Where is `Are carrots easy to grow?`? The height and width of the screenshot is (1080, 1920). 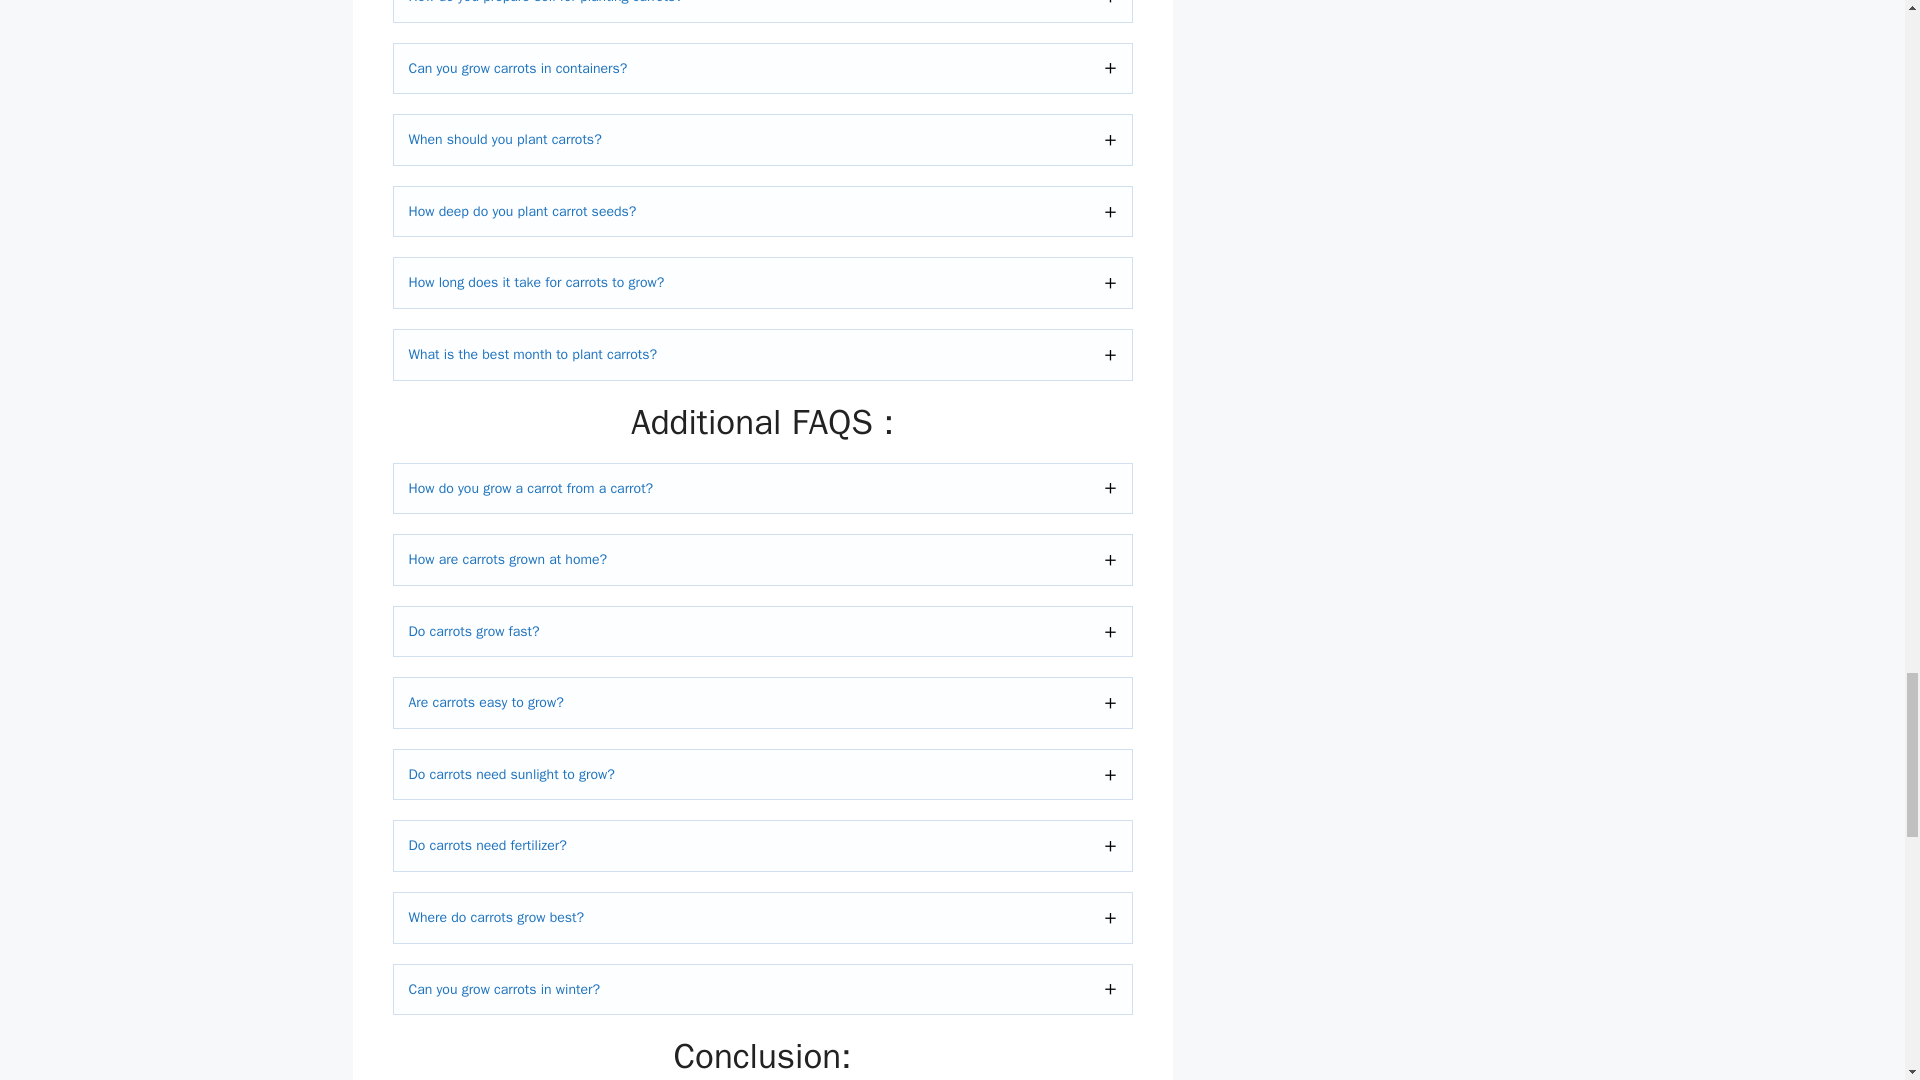 Are carrots easy to grow? is located at coordinates (762, 702).